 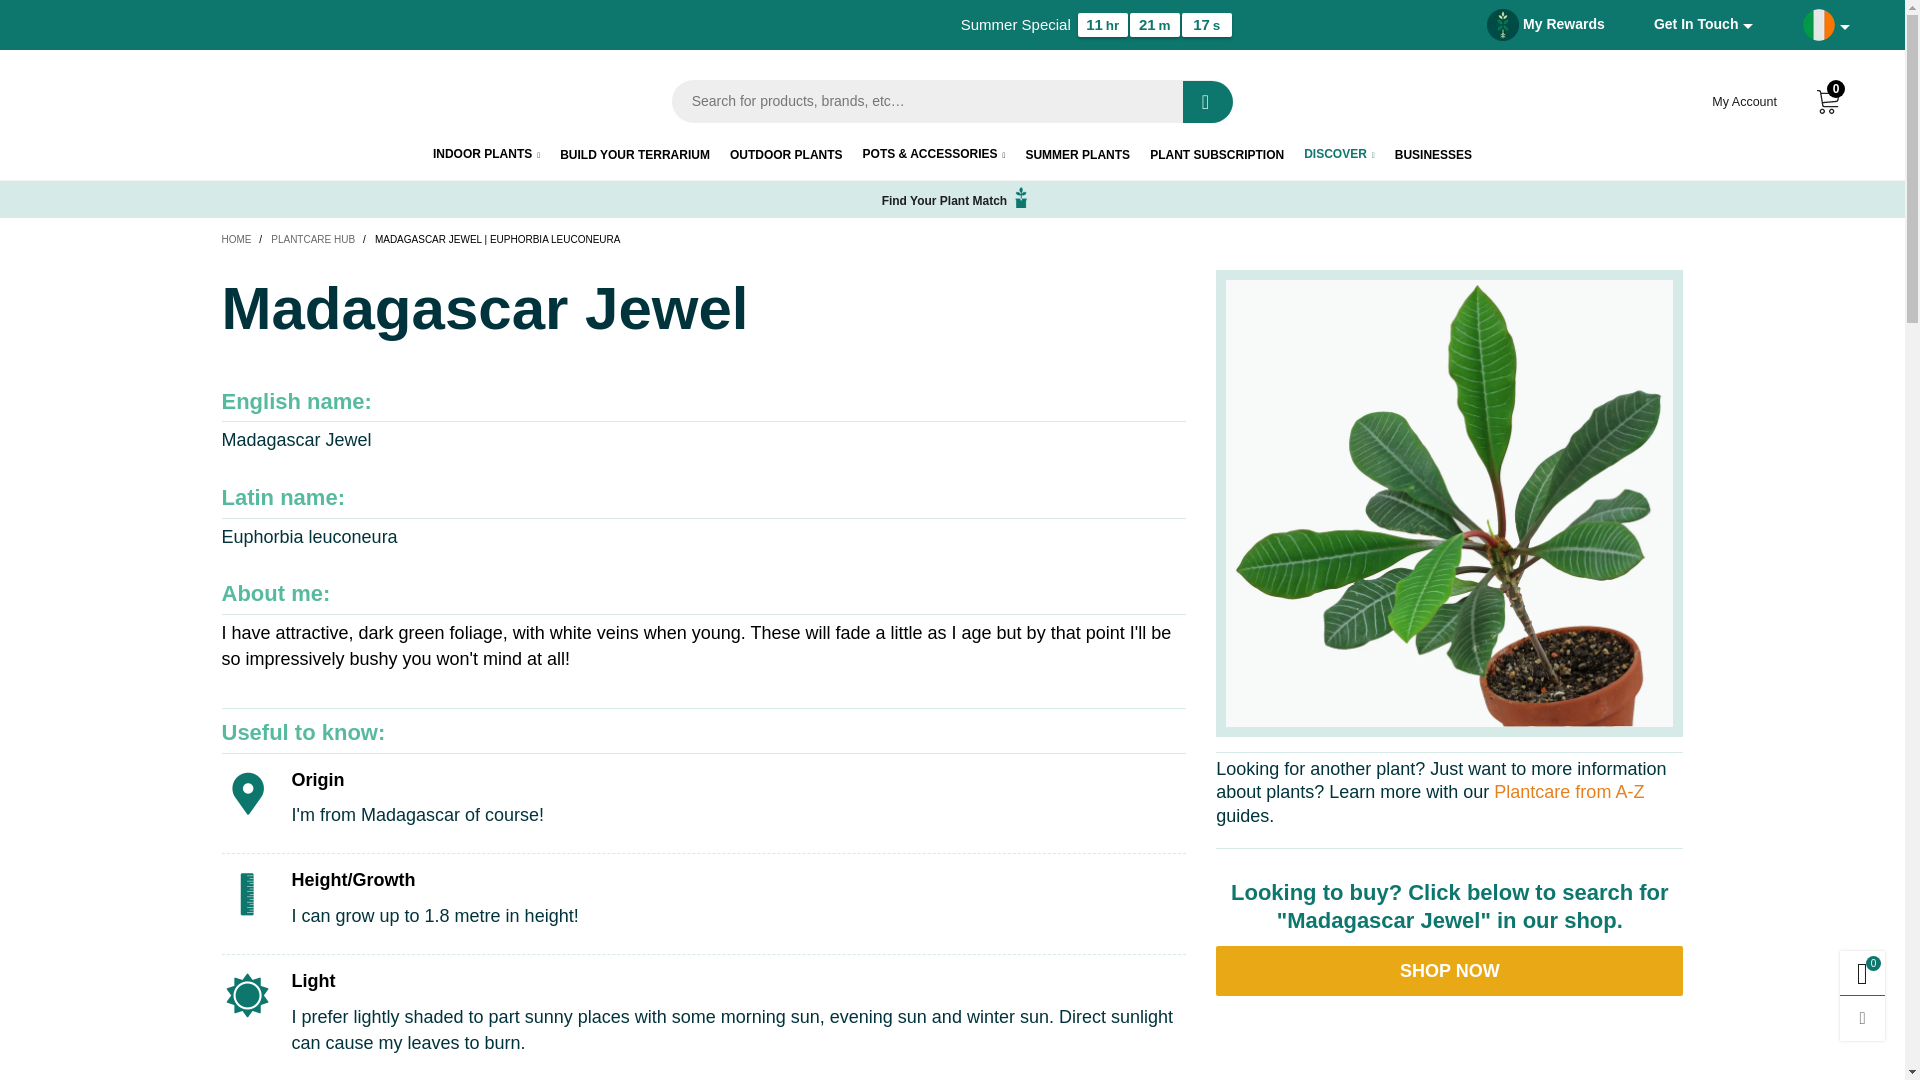 I want to click on Discover, so click(x=1338, y=154).